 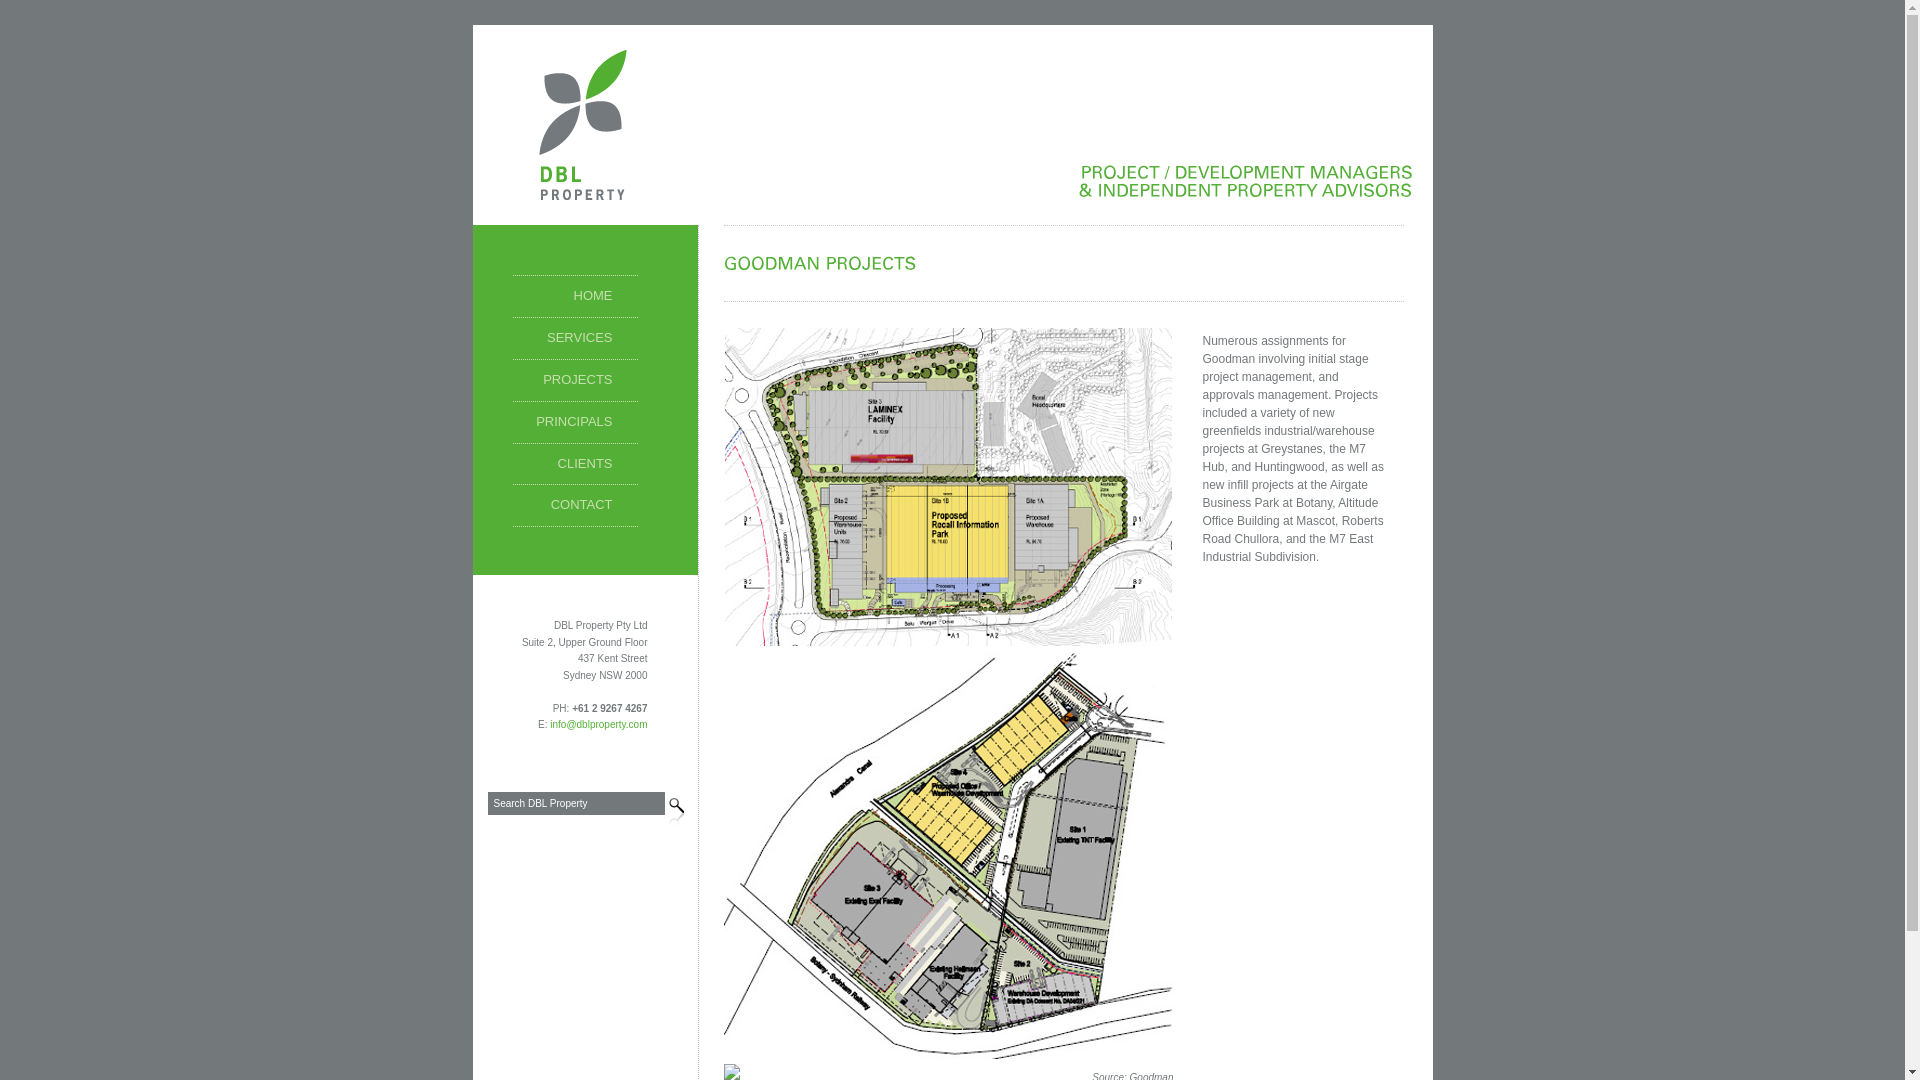 I want to click on SERVICES, so click(x=574, y=339).